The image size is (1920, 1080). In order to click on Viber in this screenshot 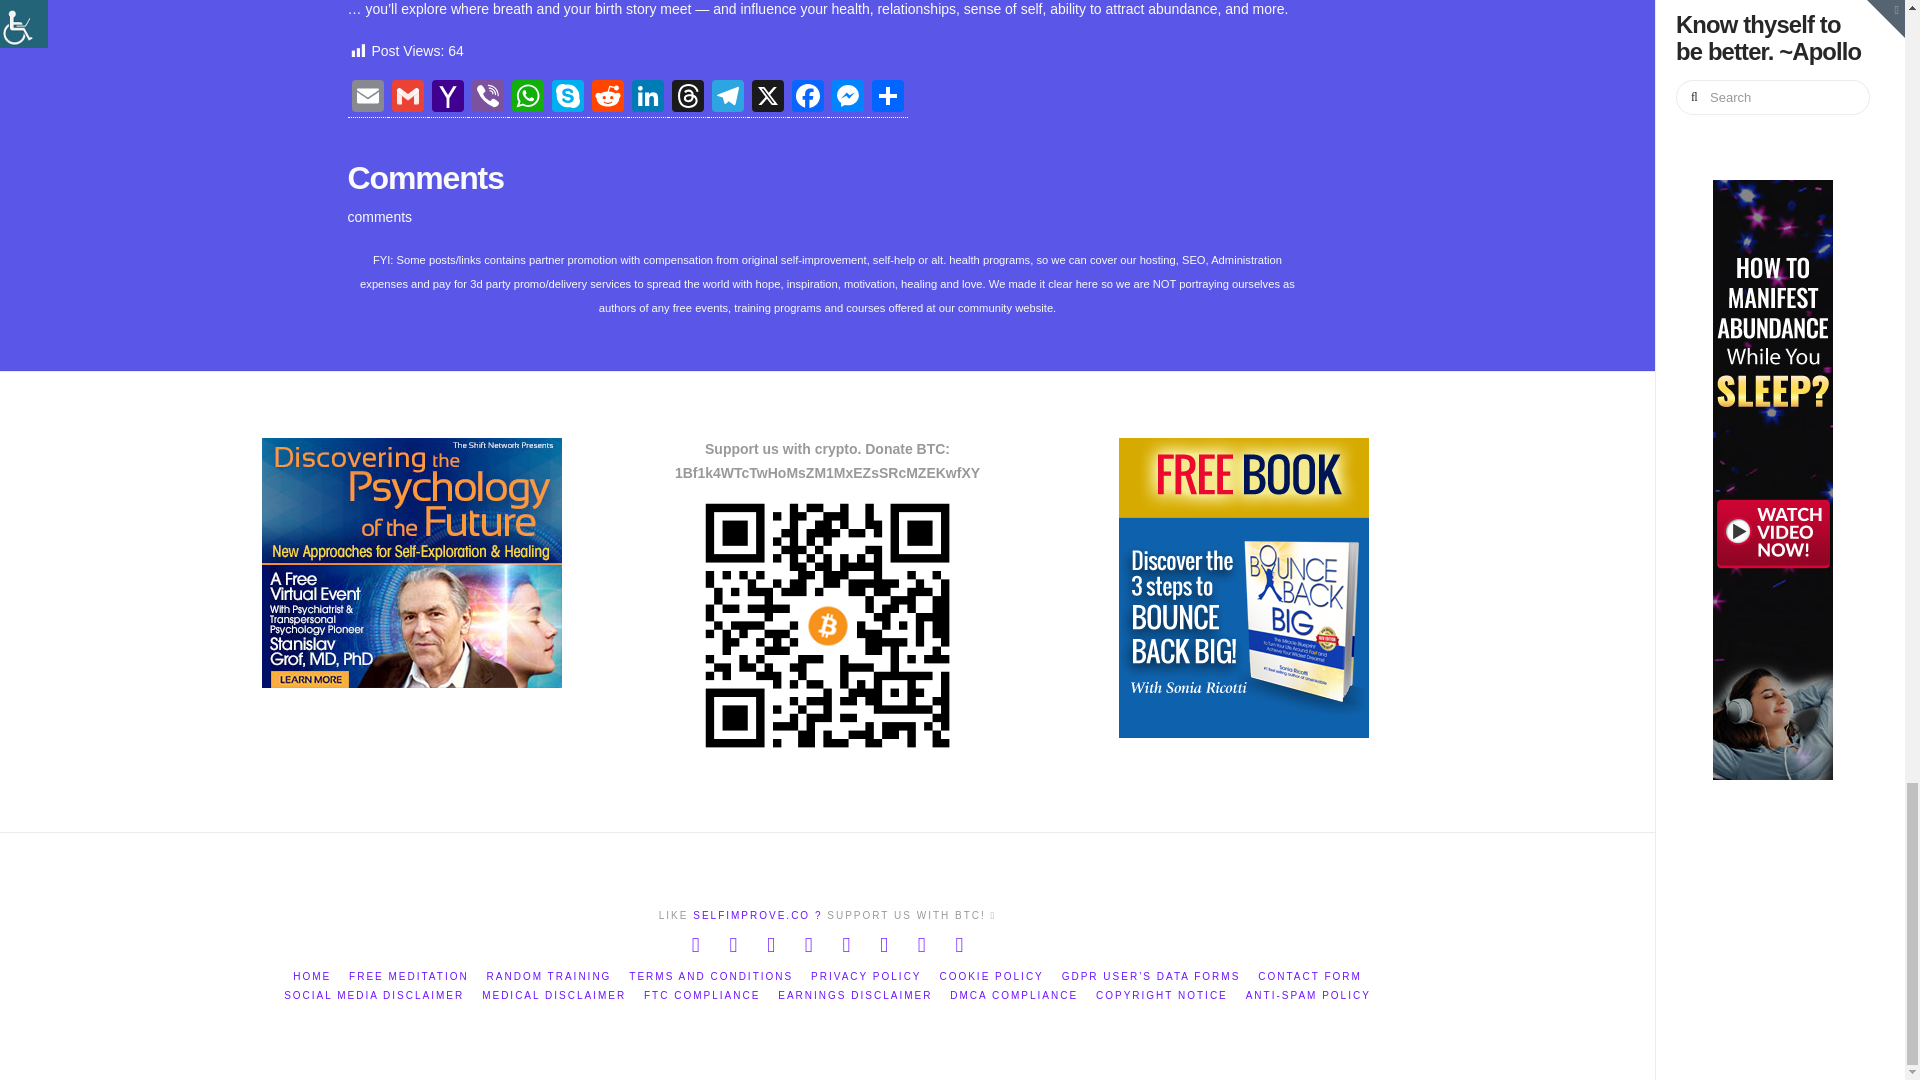, I will do `click(488, 98)`.